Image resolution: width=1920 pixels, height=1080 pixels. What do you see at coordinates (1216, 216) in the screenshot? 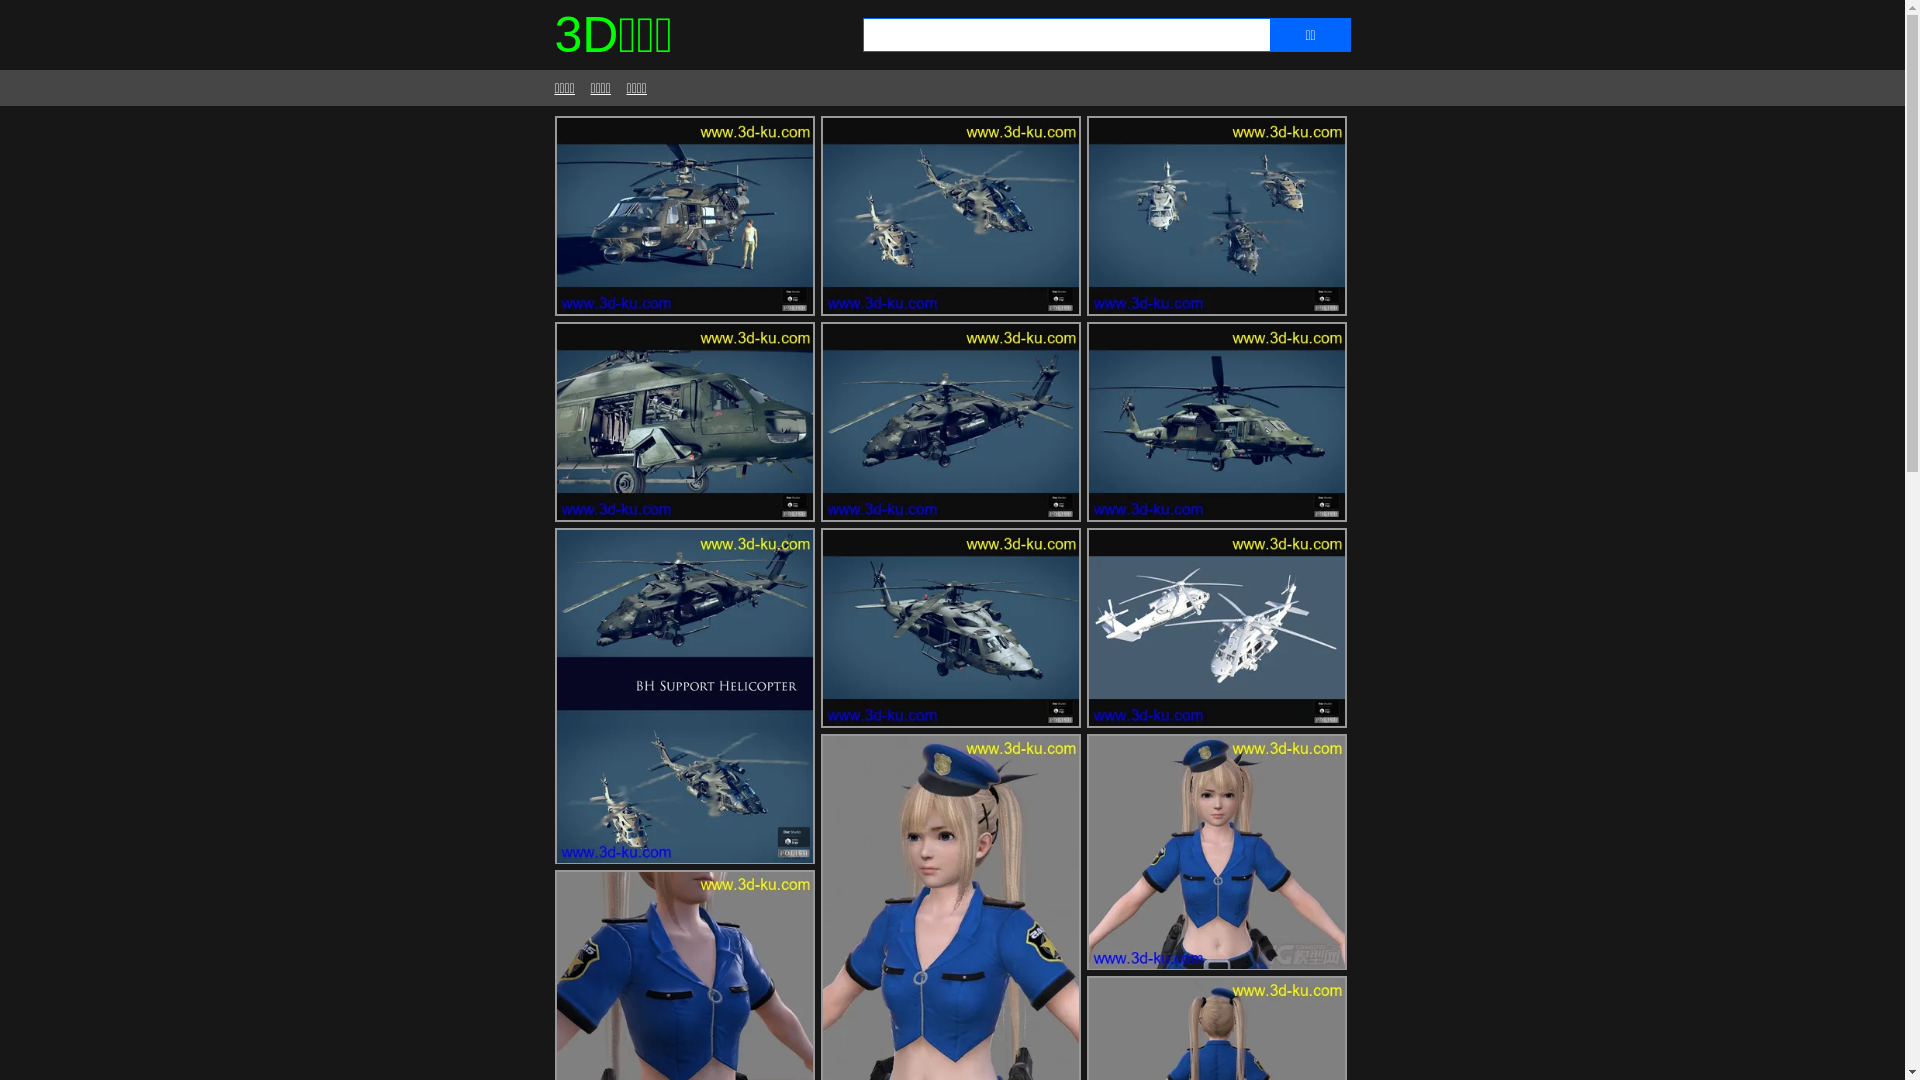
I see `BH Support Helicopter` at bounding box center [1216, 216].